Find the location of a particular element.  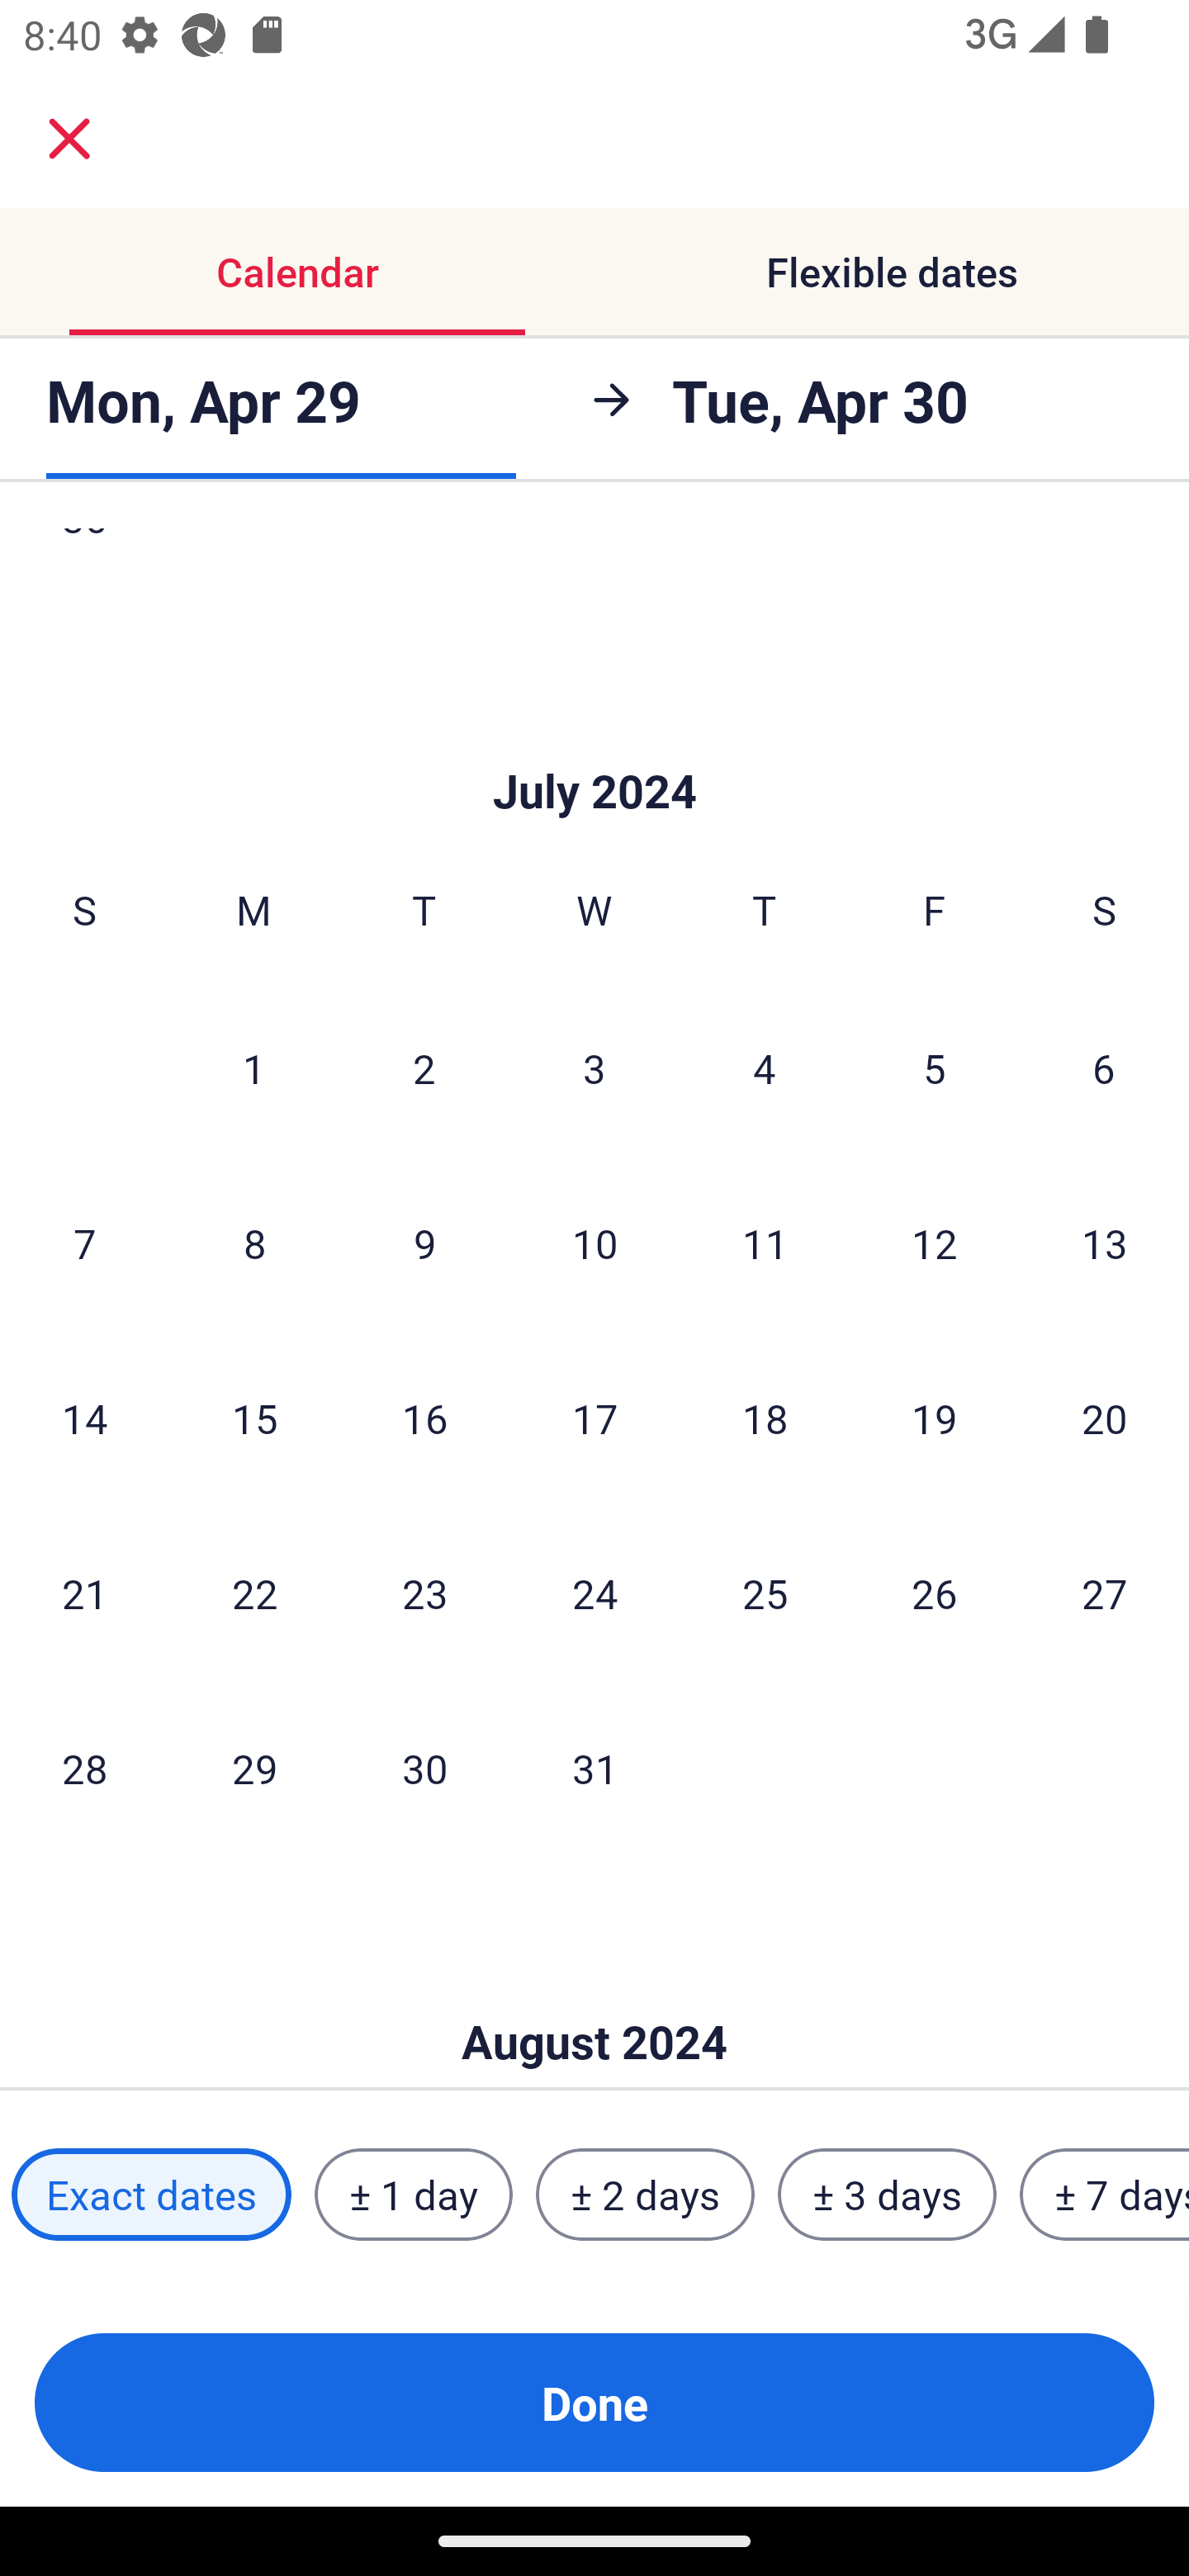

16 Tuesday, July 16, 2024 is located at coordinates (424, 1418).